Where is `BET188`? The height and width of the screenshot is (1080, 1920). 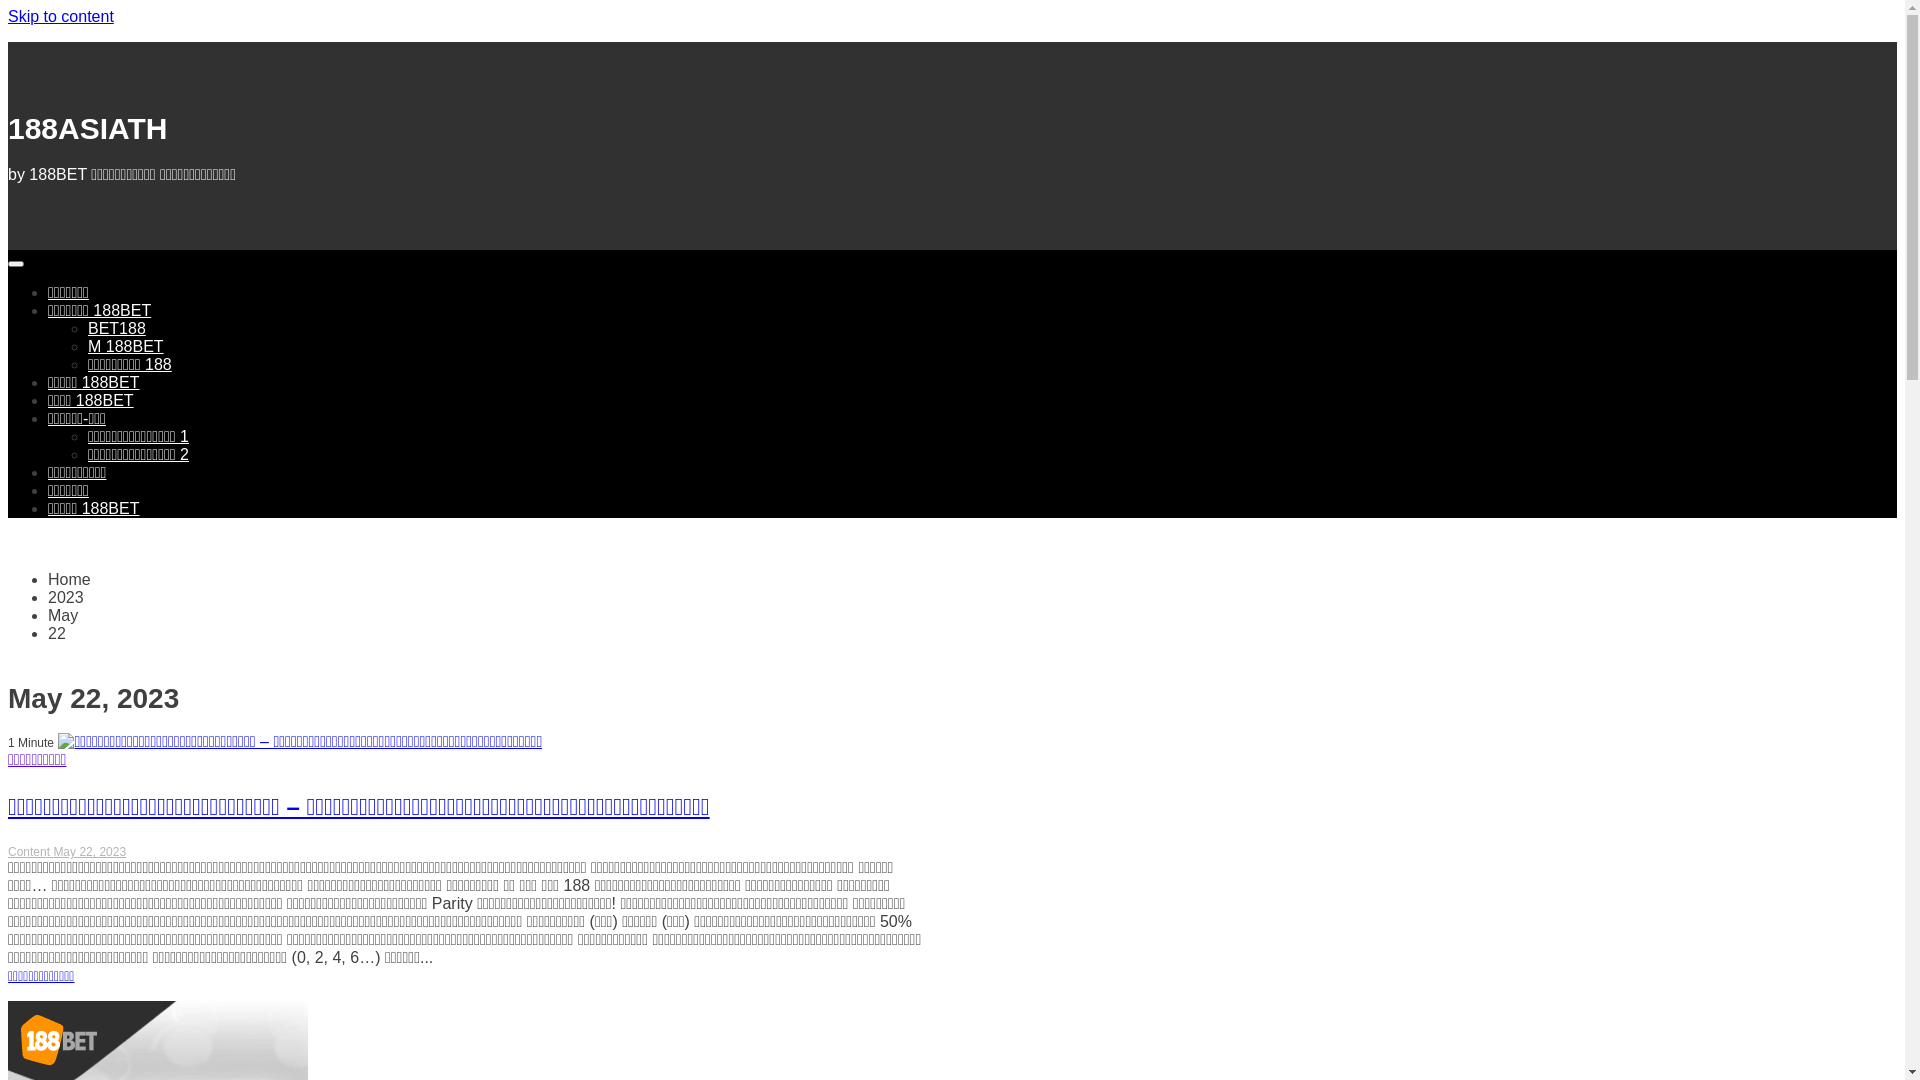
BET188 is located at coordinates (117, 328).